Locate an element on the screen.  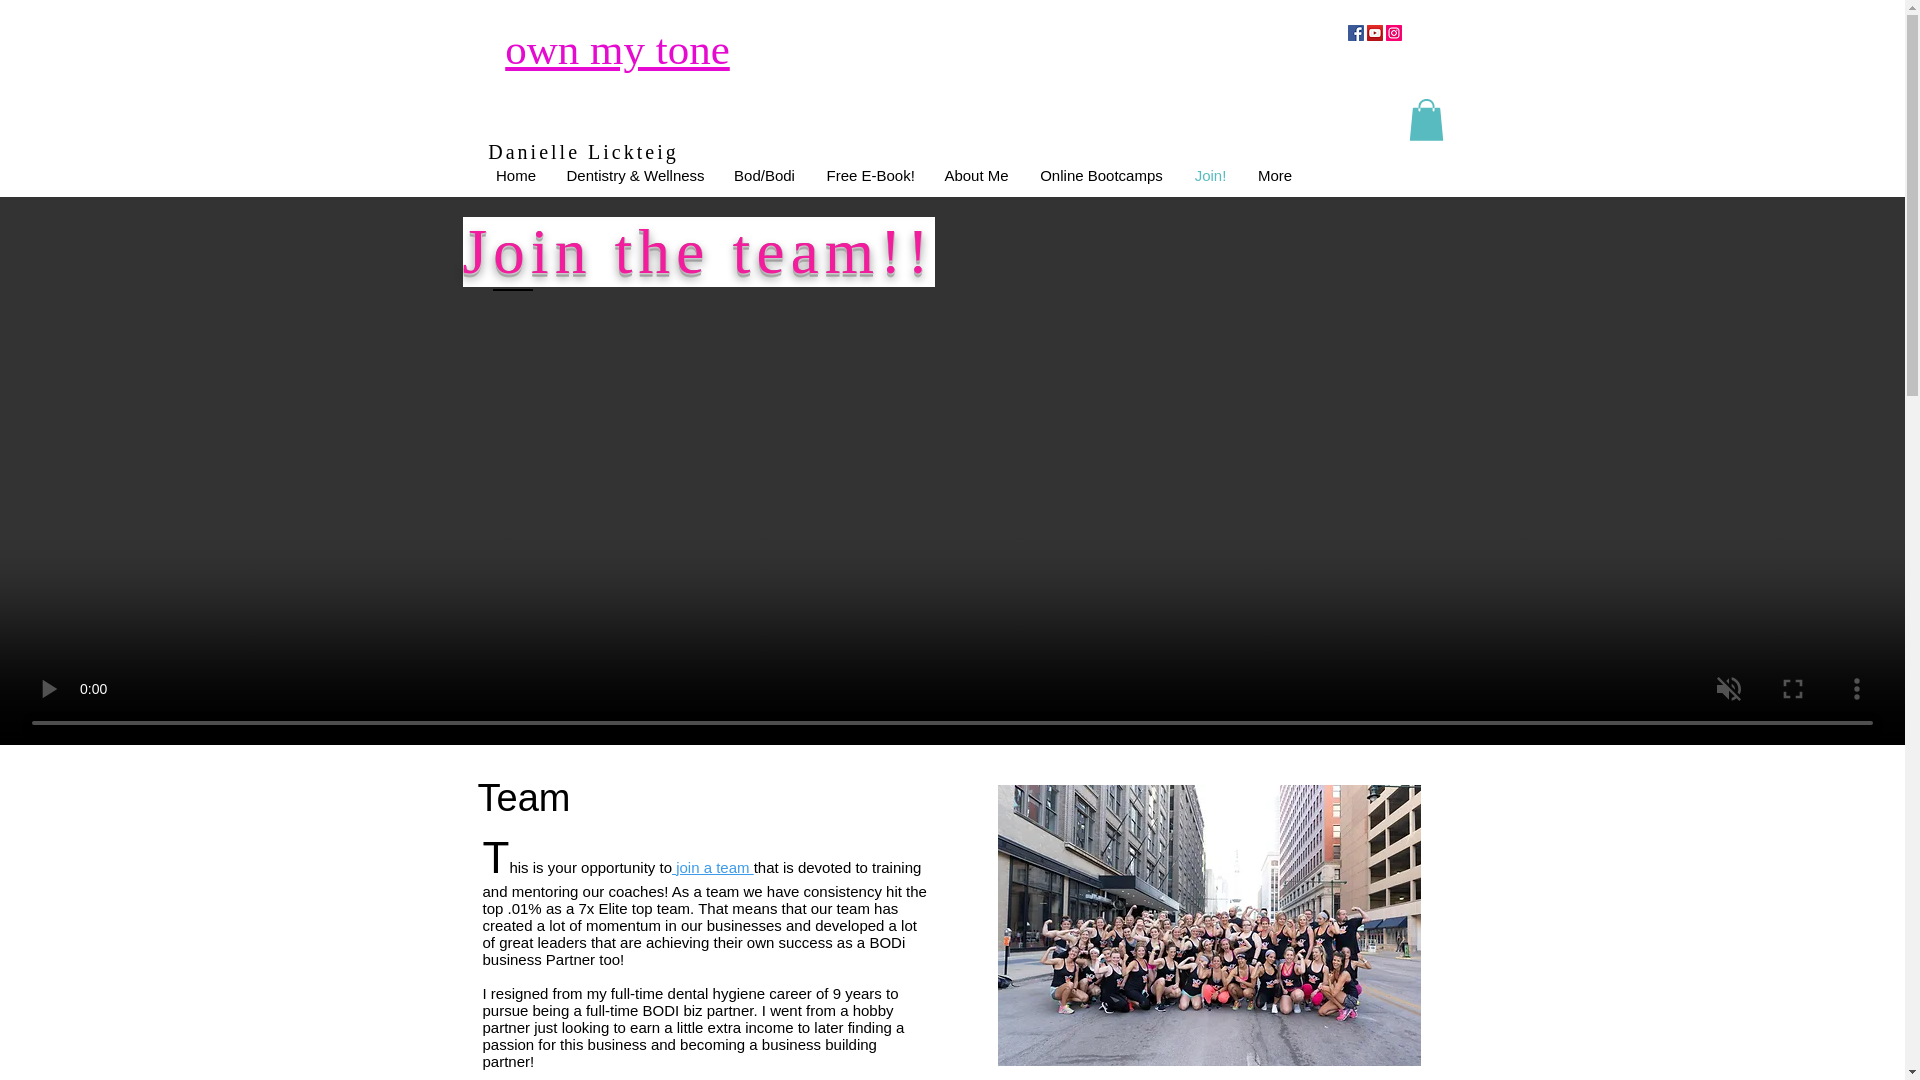
Free E-Book! is located at coordinates (870, 175).